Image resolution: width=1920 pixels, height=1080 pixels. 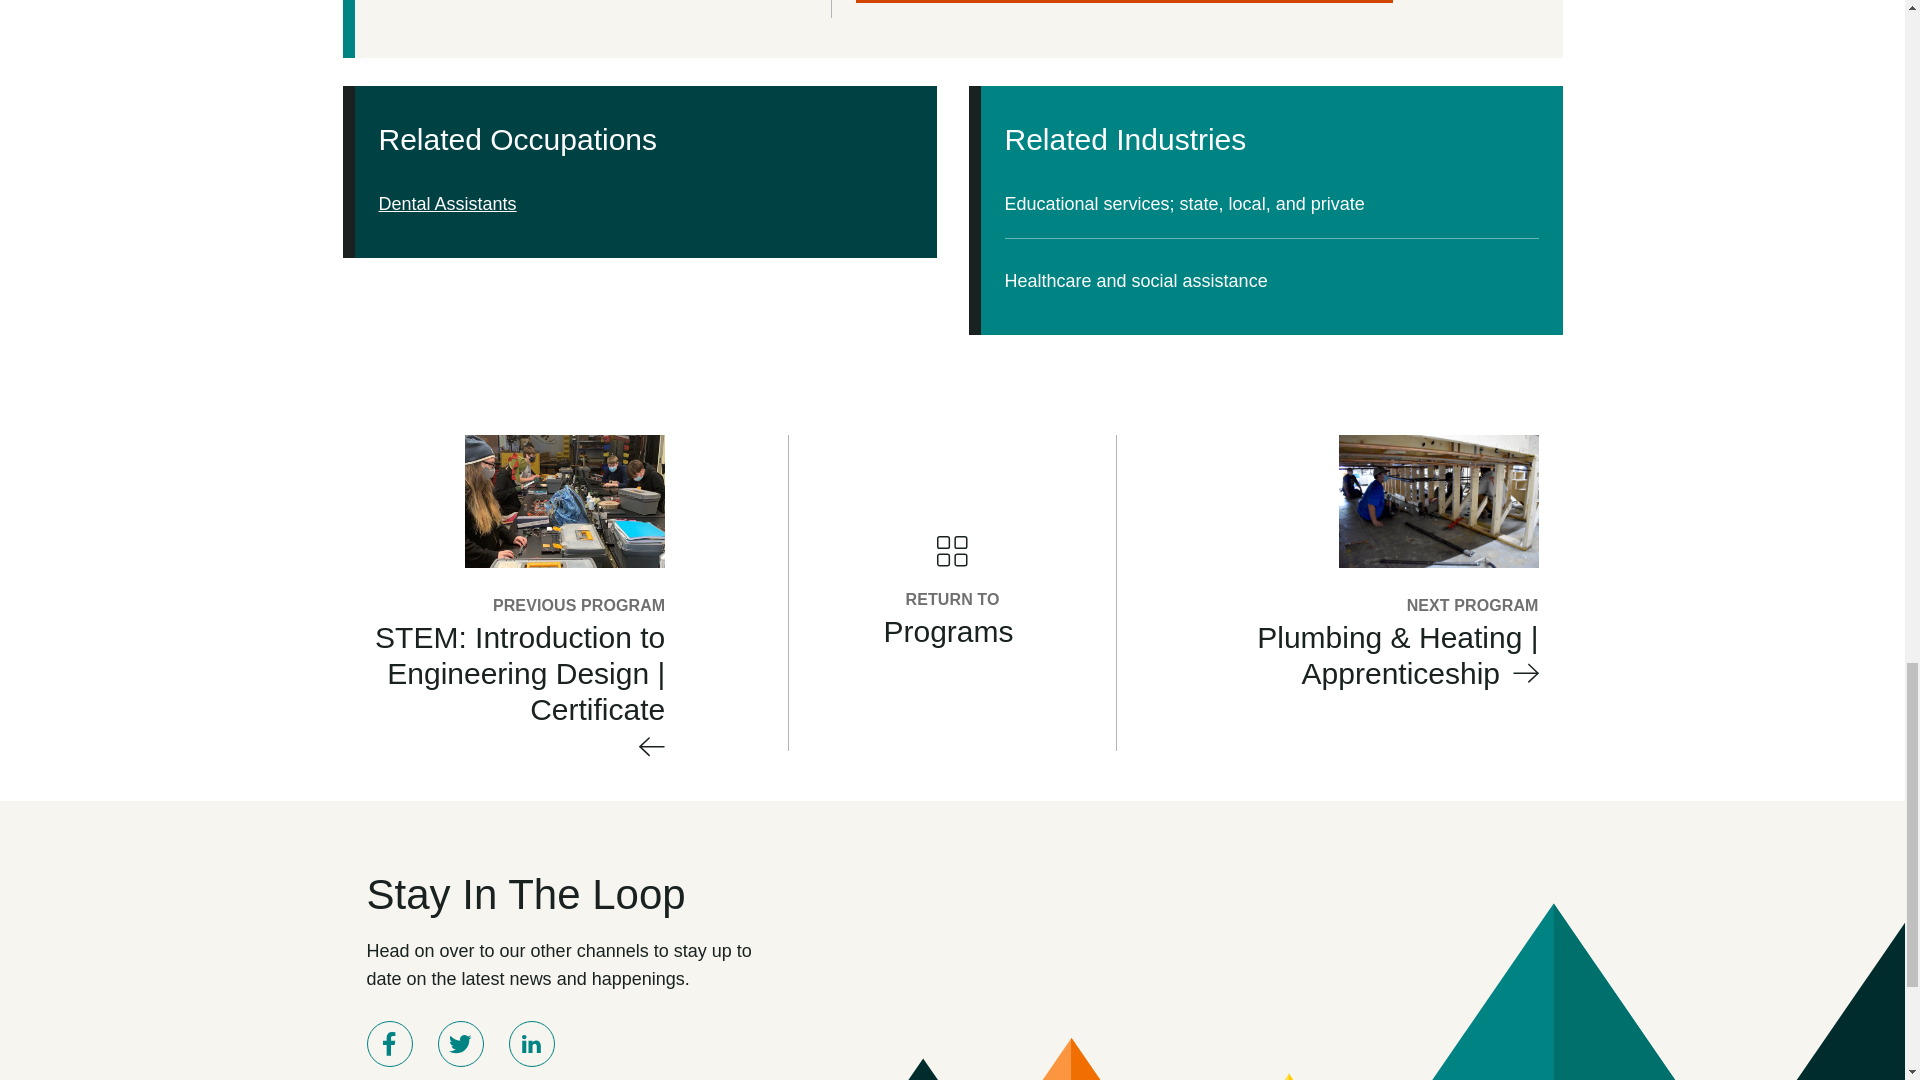 I want to click on RETURN TO BLOG PAGE, so click(x=952, y=551).